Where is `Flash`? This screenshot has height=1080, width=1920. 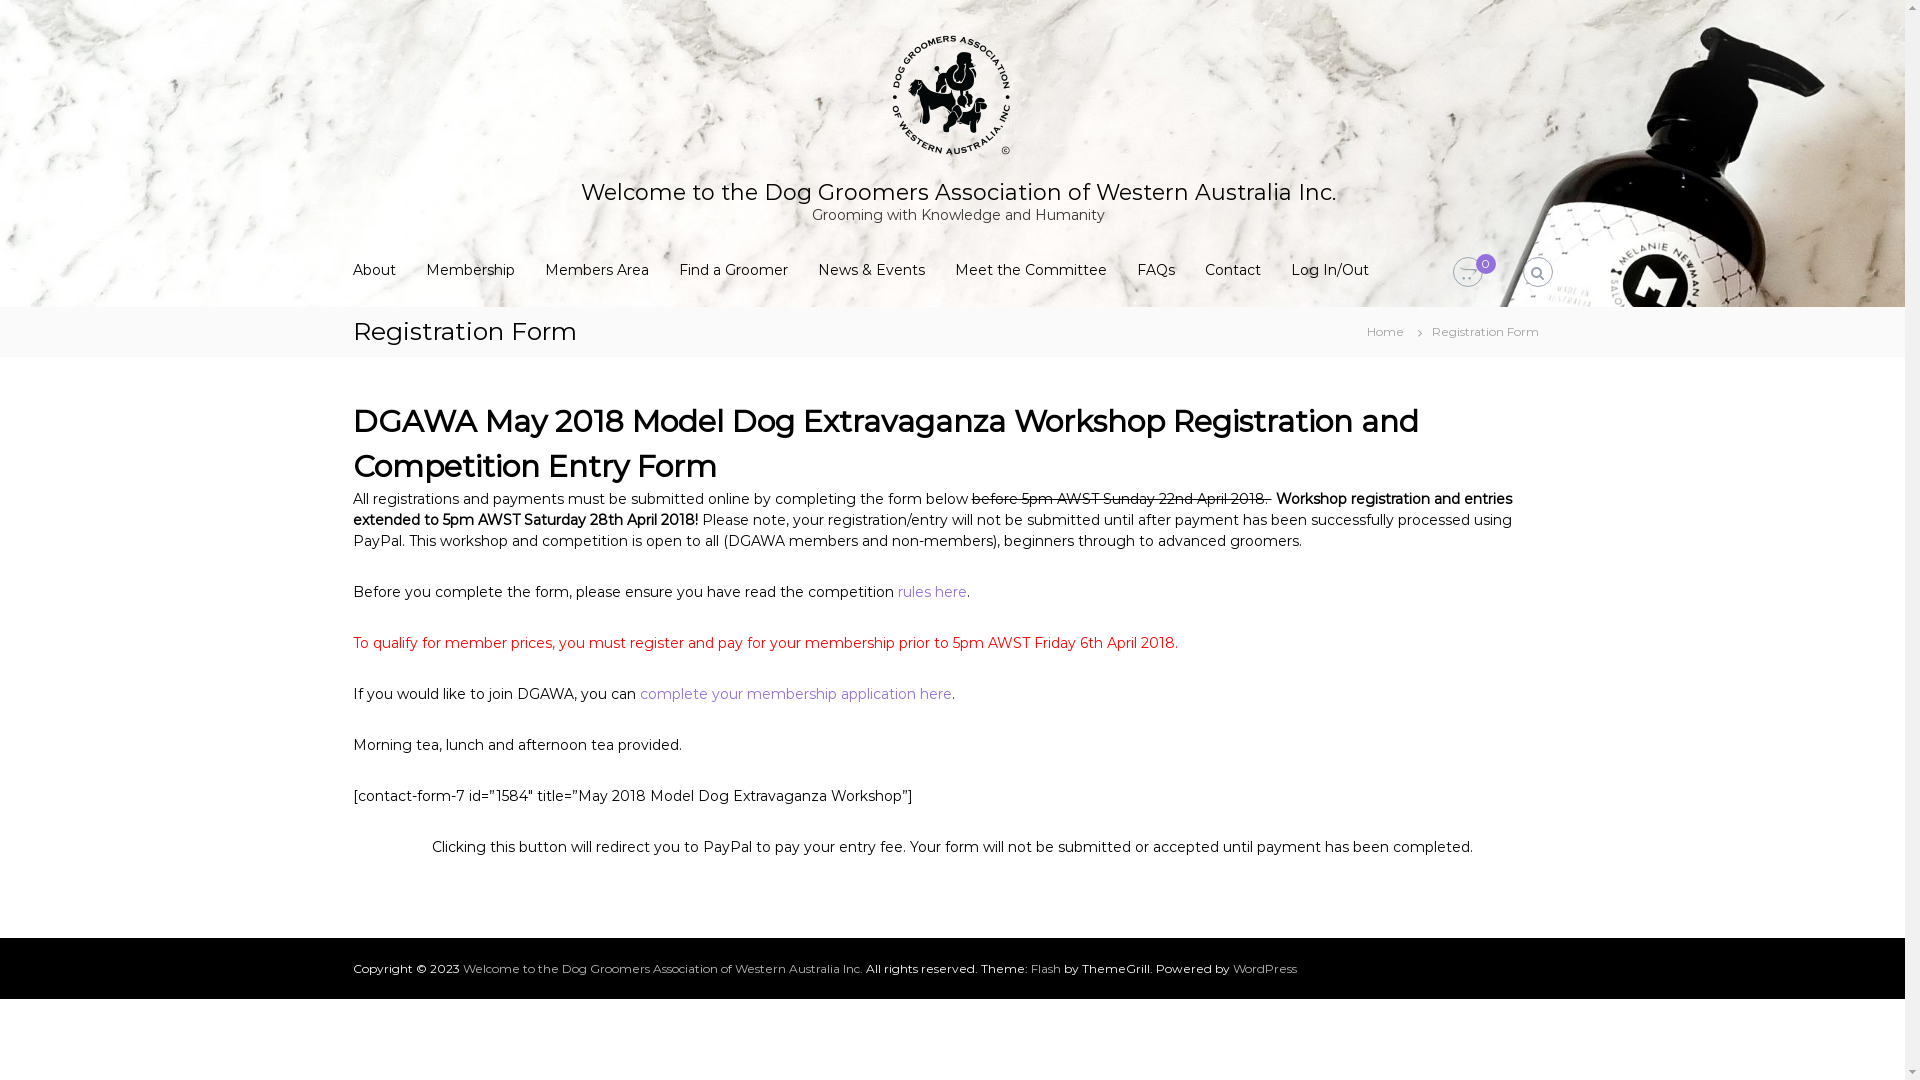 Flash is located at coordinates (1045, 968).